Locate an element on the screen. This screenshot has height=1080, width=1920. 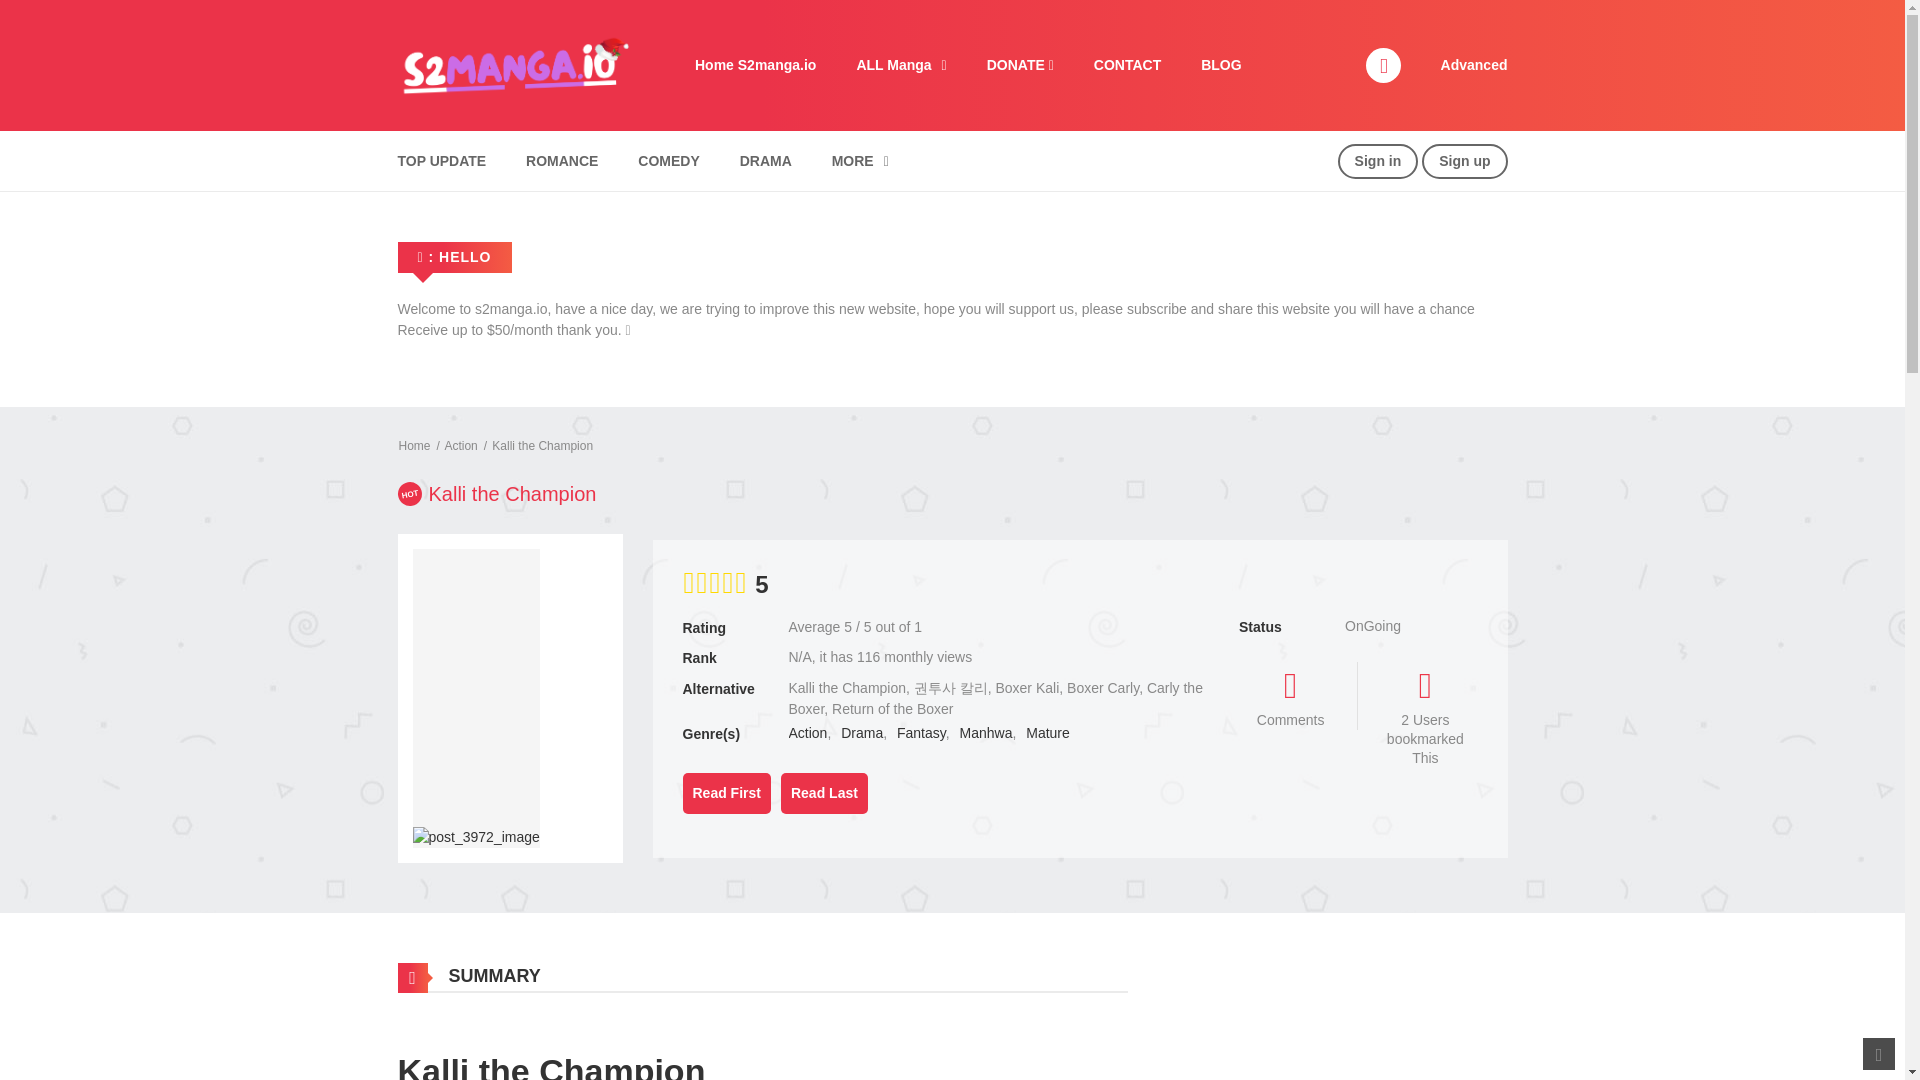
ROMANCE is located at coordinates (561, 161).